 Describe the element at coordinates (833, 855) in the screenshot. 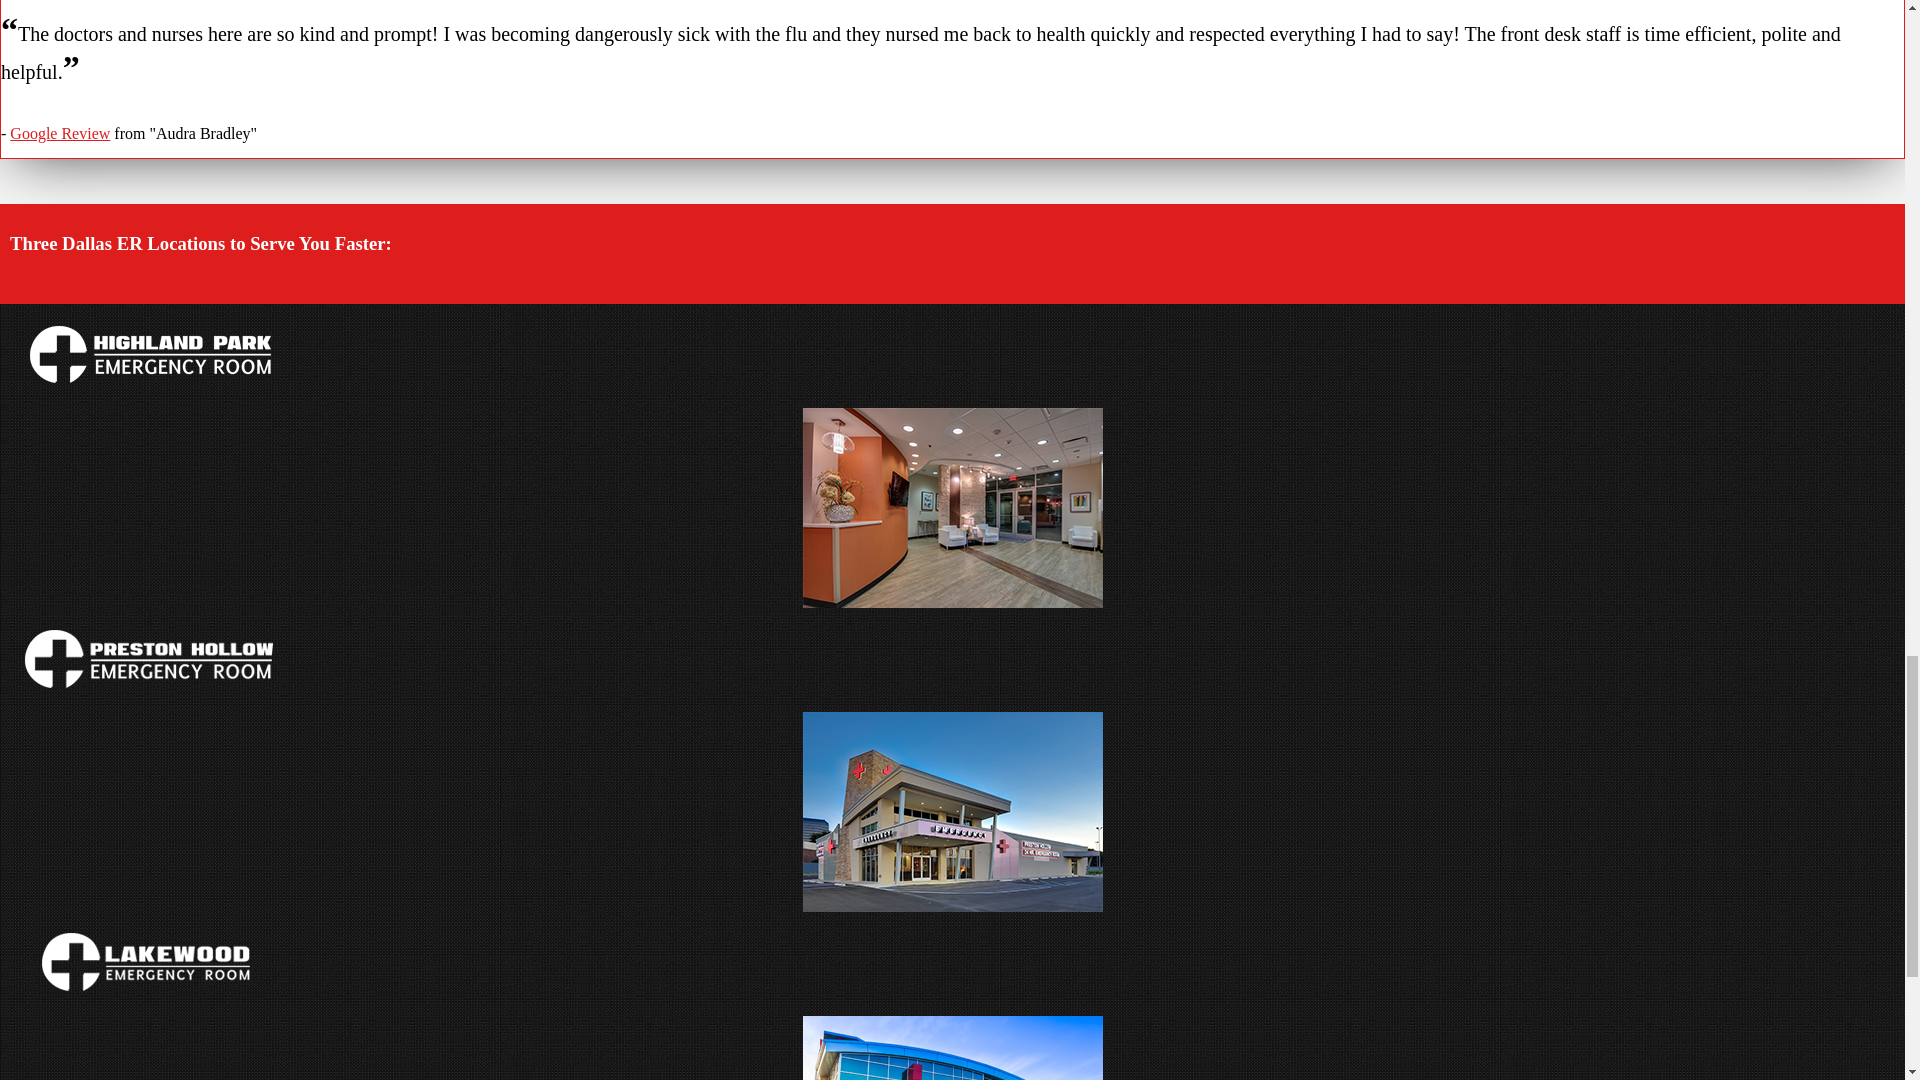

I see `Call Now` at that location.